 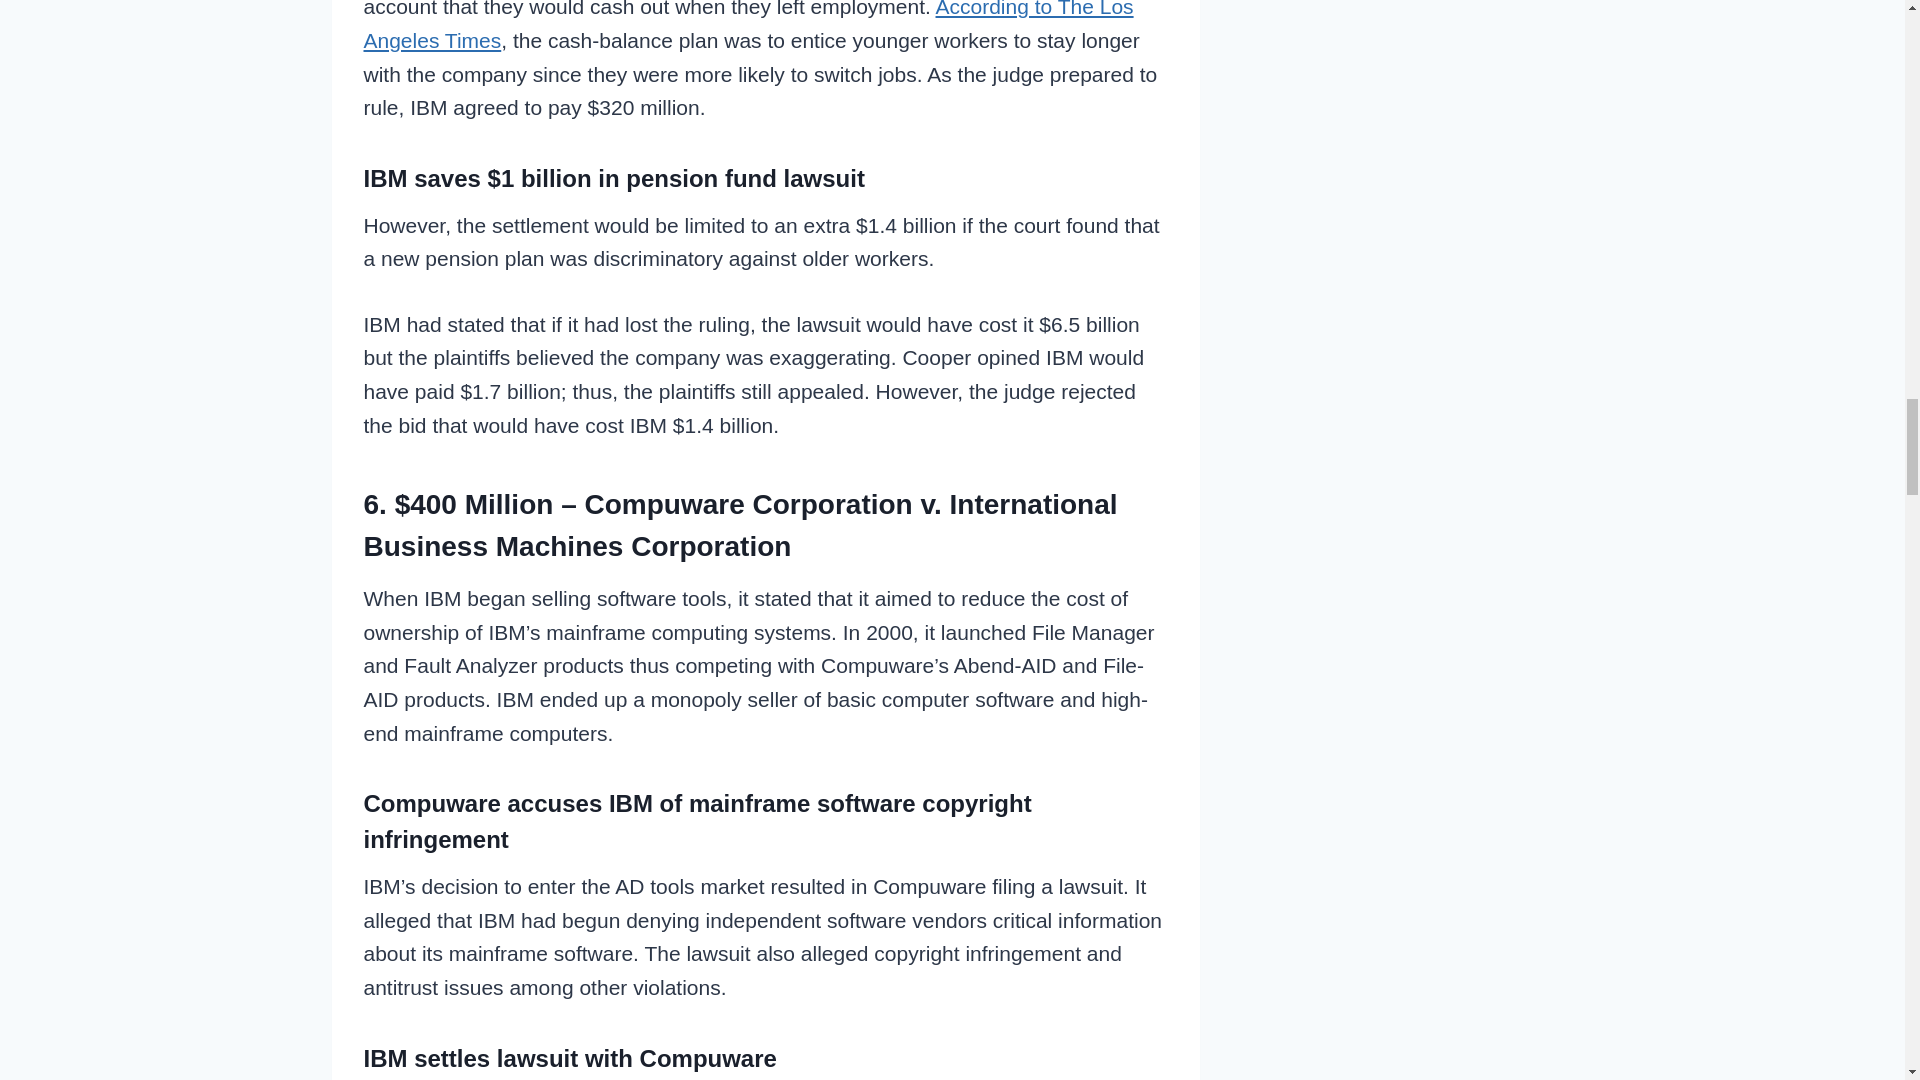 What do you see at coordinates (749, 26) in the screenshot?
I see `According to The Los Angeles Times` at bounding box center [749, 26].